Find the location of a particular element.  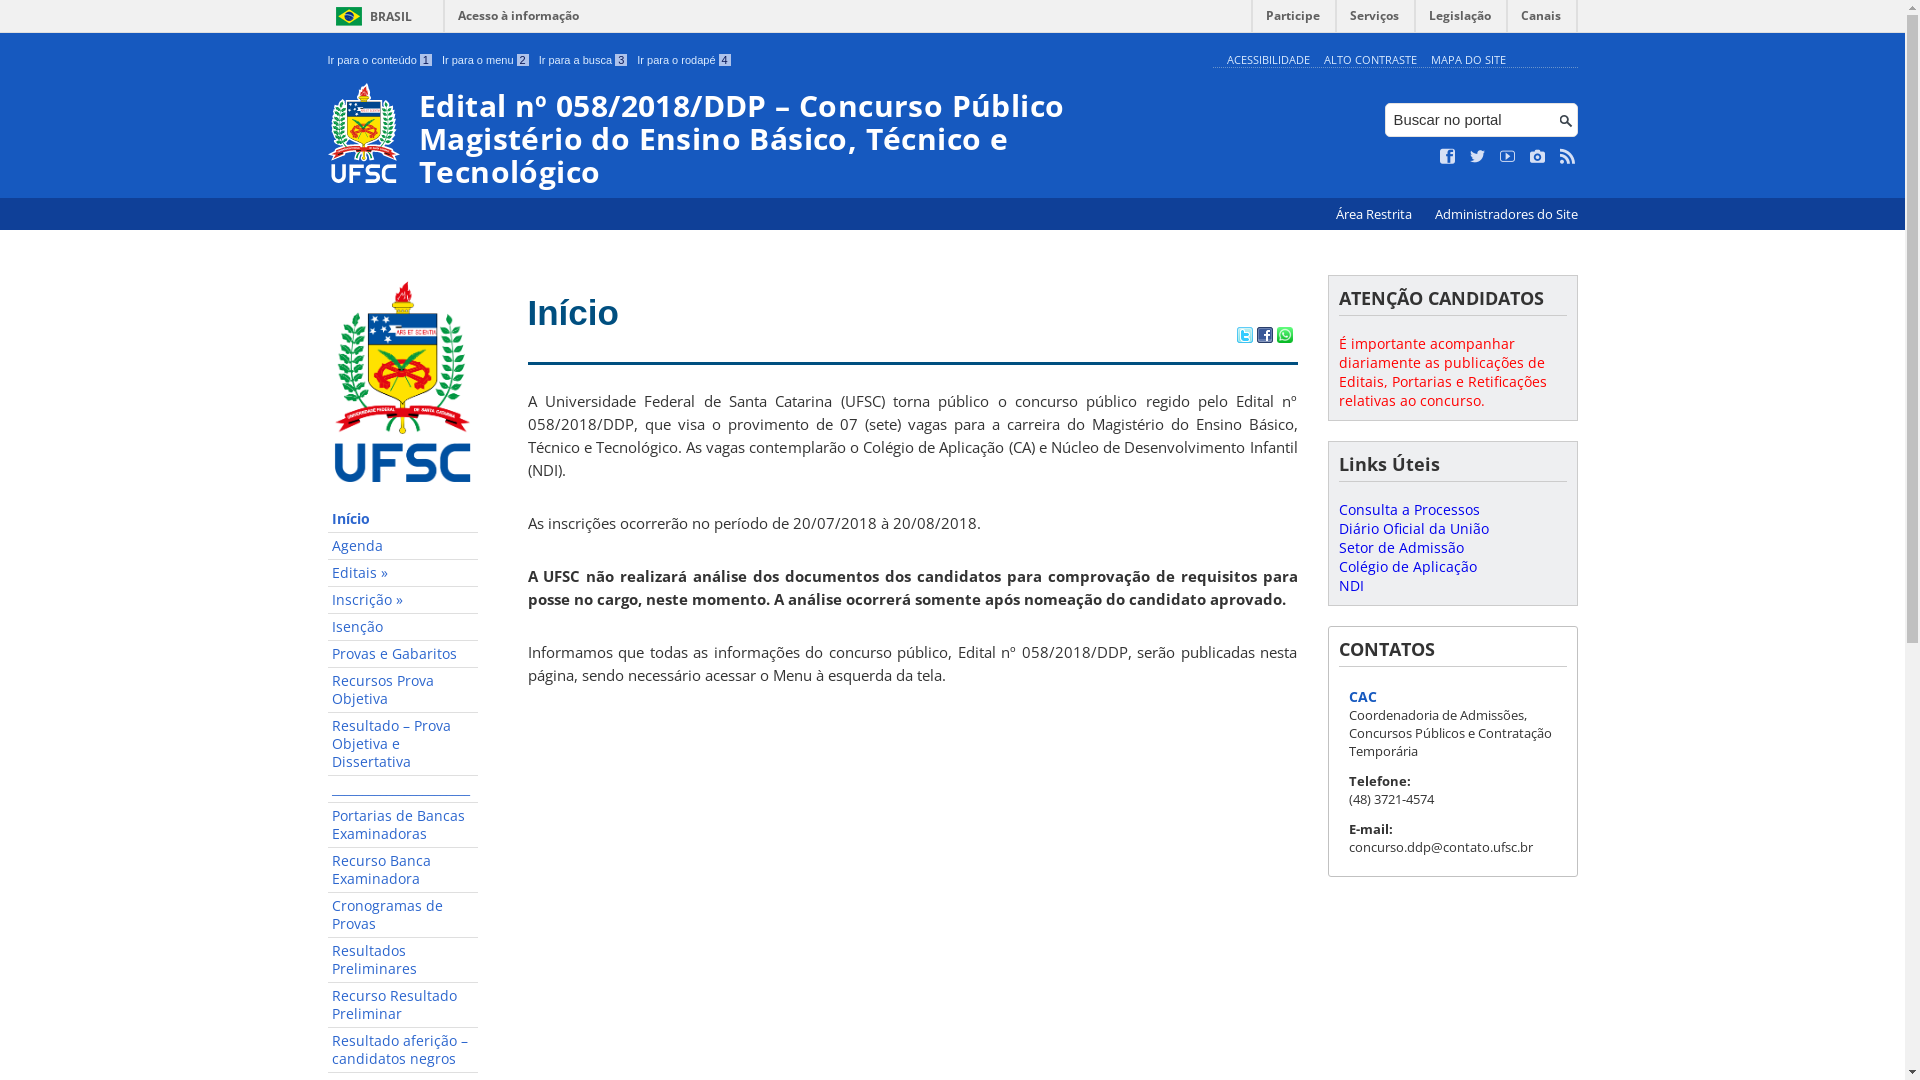

Siga no Twitter is located at coordinates (1478, 157).